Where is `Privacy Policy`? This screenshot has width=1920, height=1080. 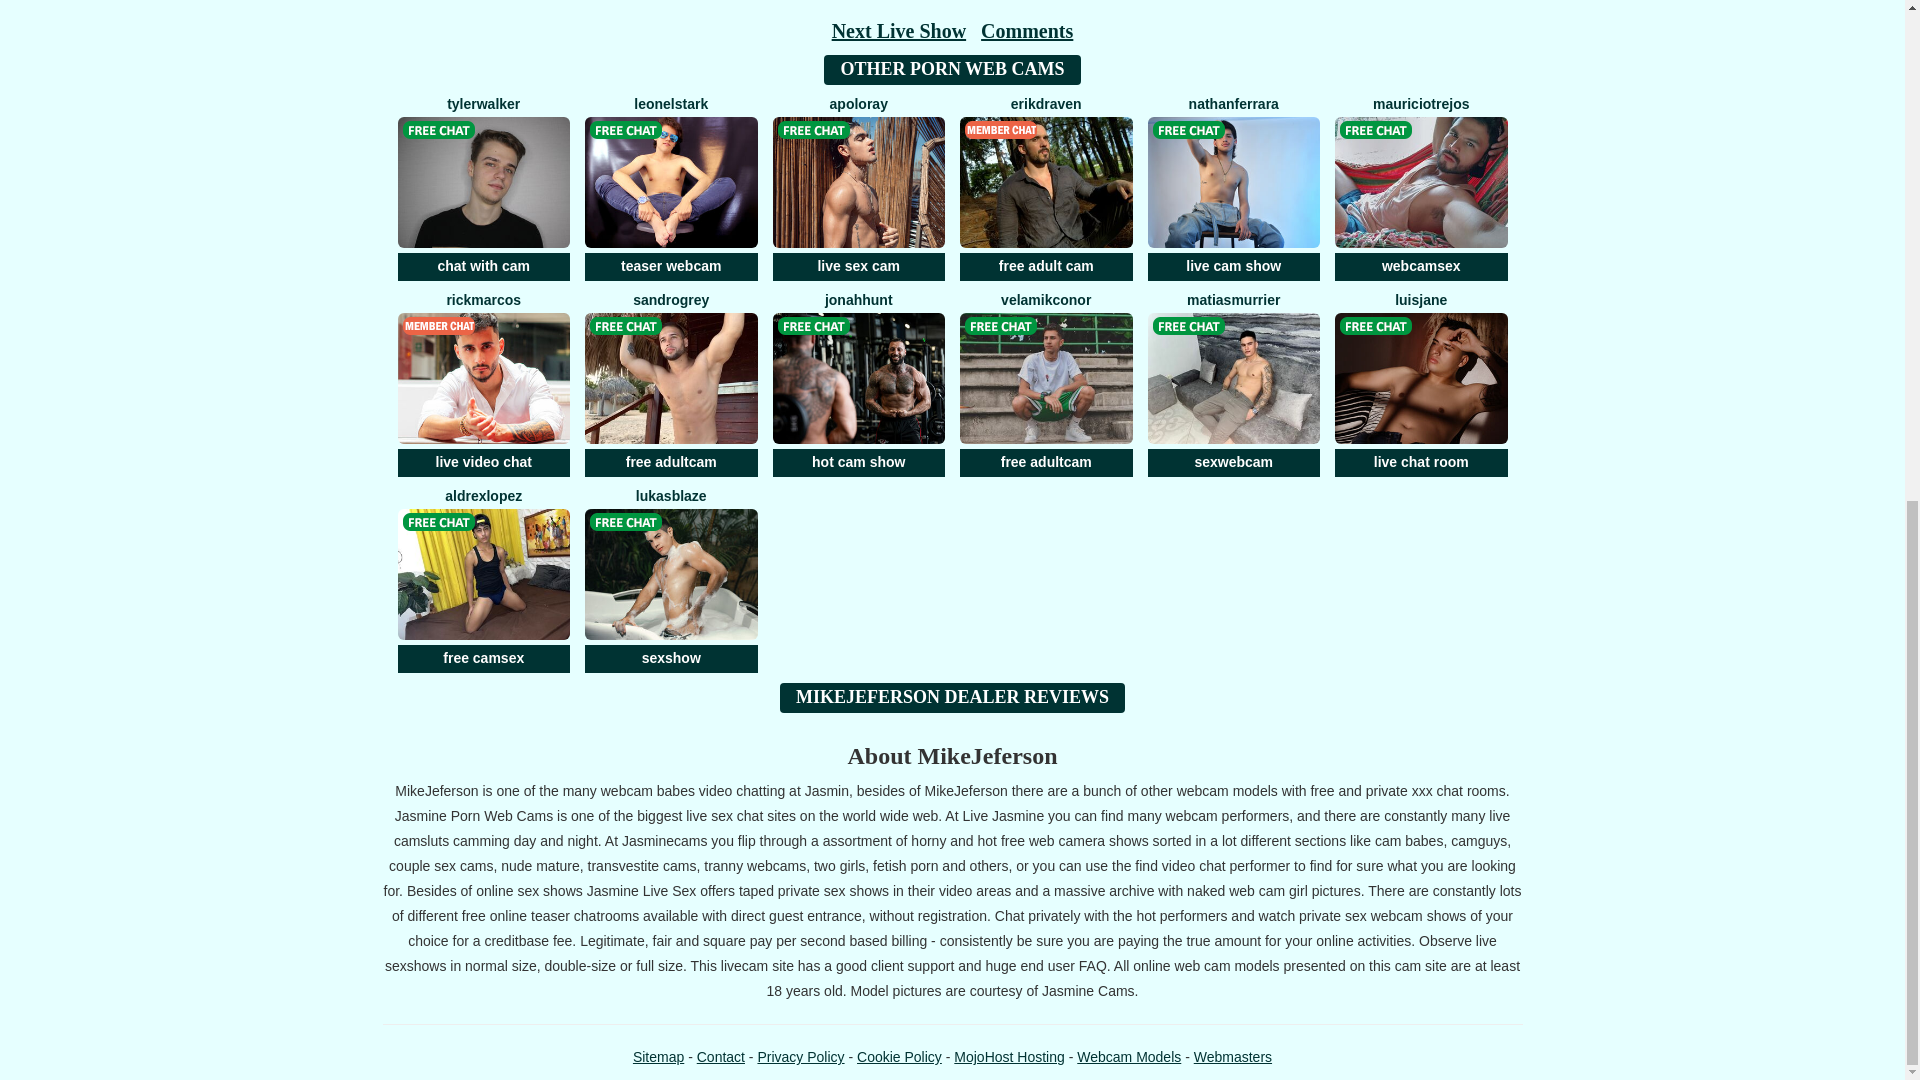 Privacy Policy is located at coordinates (800, 1056).